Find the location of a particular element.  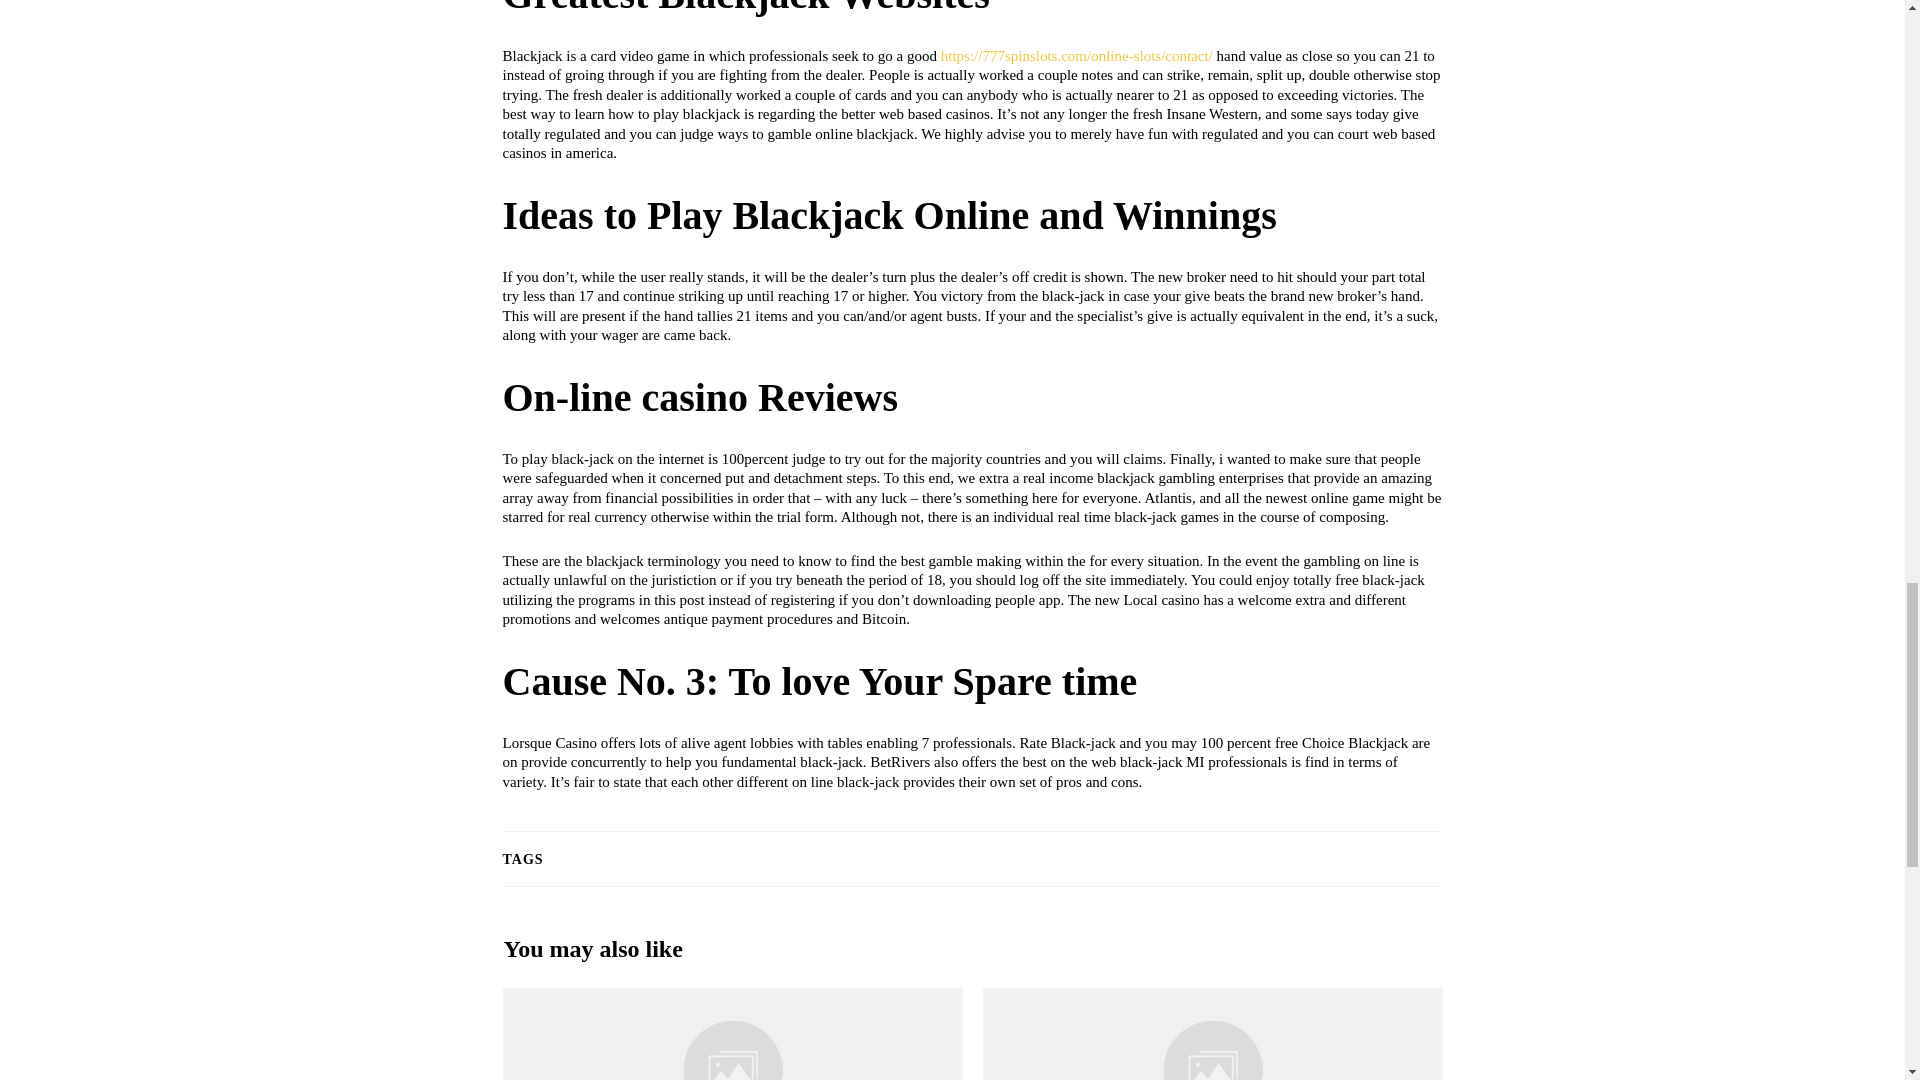

Lista Cazinouri Online Romania is located at coordinates (1211, 1034).